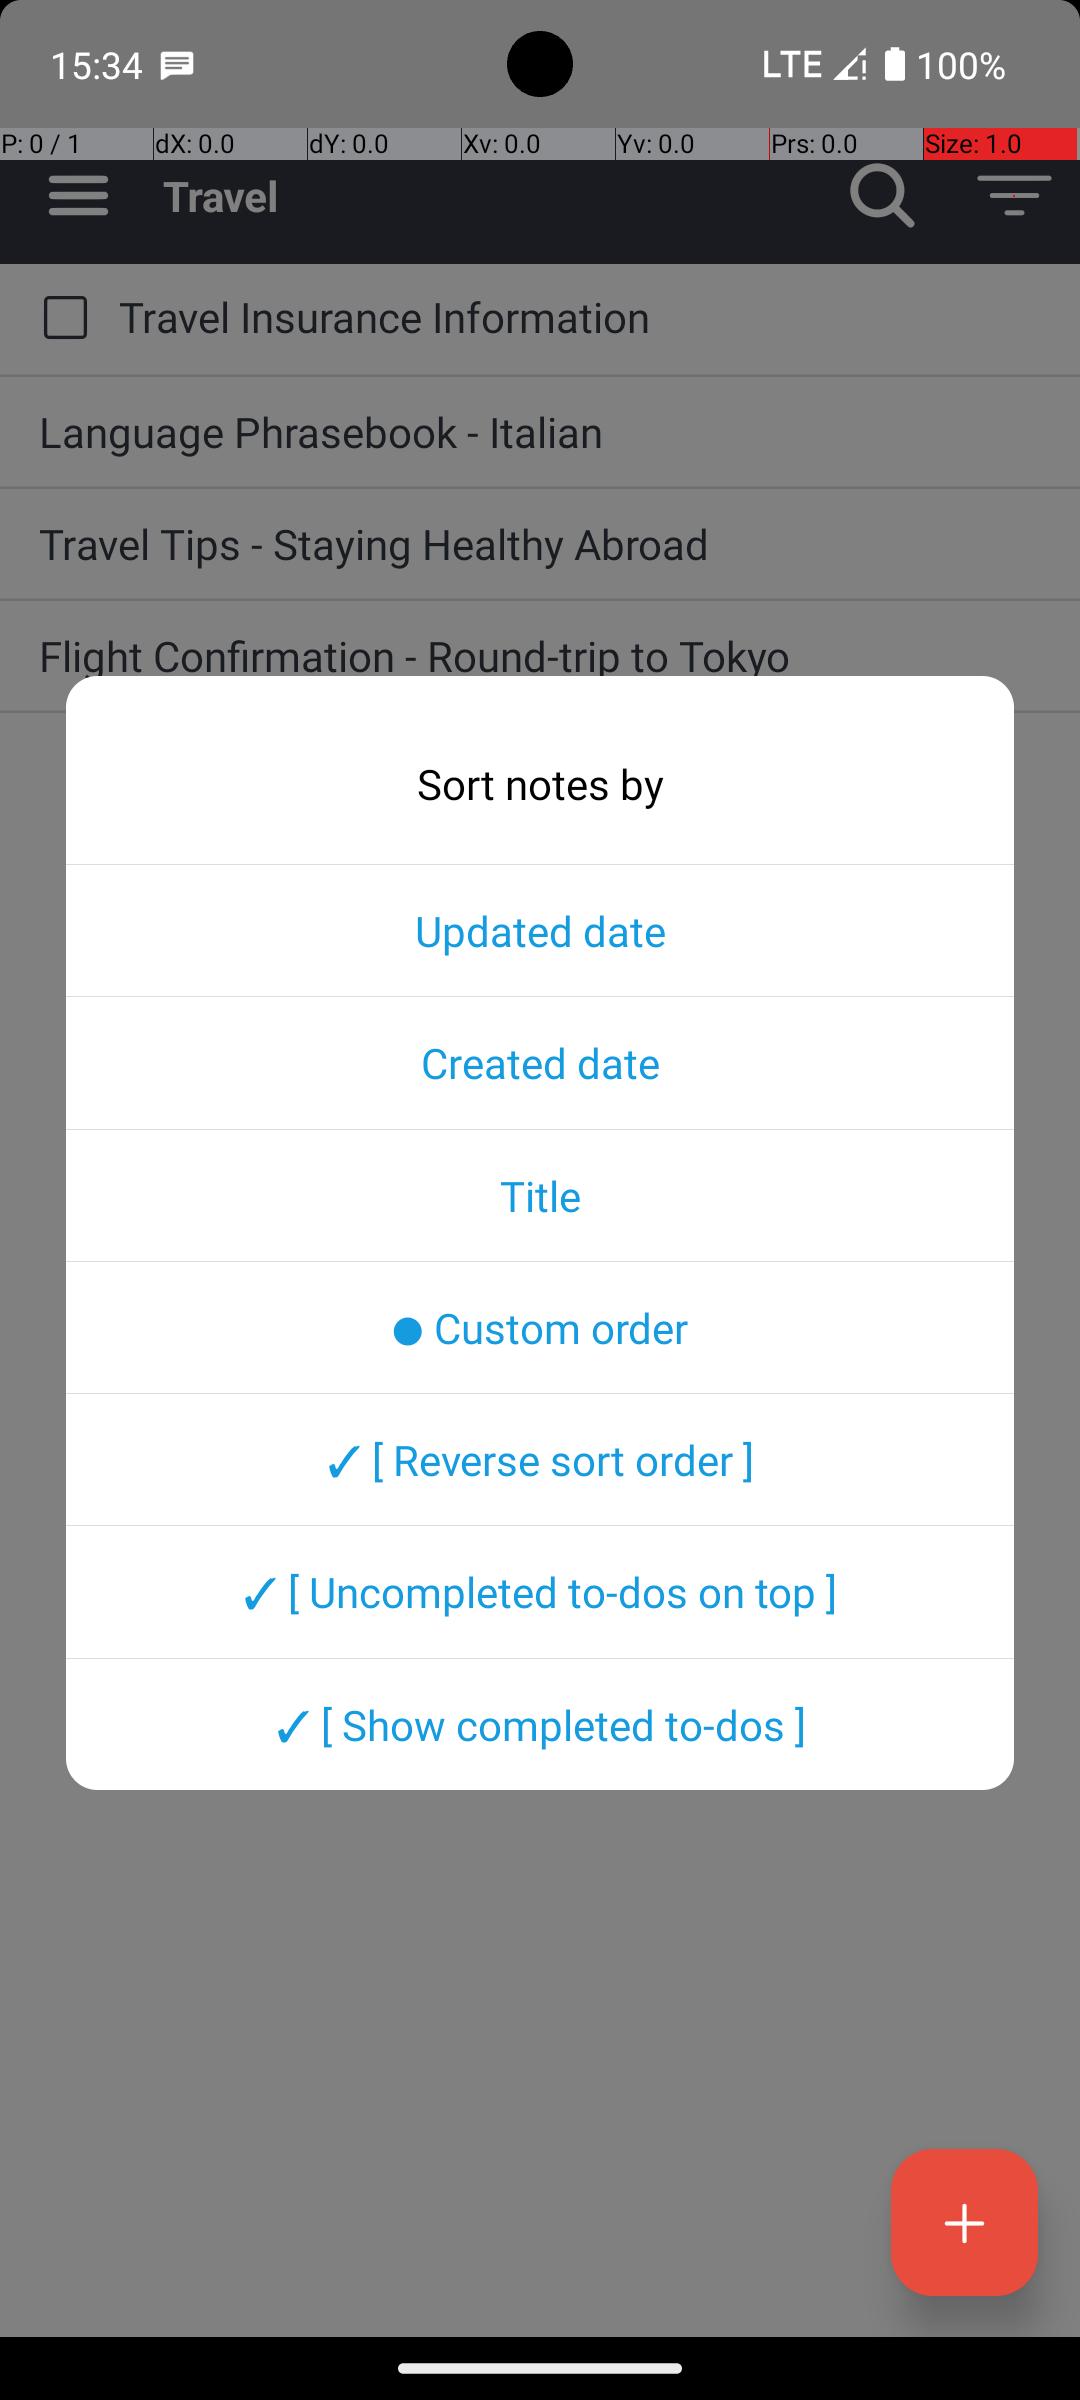  Describe the element at coordinates (540, 1327) in the screenshot. I see `⬤ Custom order` at that location.